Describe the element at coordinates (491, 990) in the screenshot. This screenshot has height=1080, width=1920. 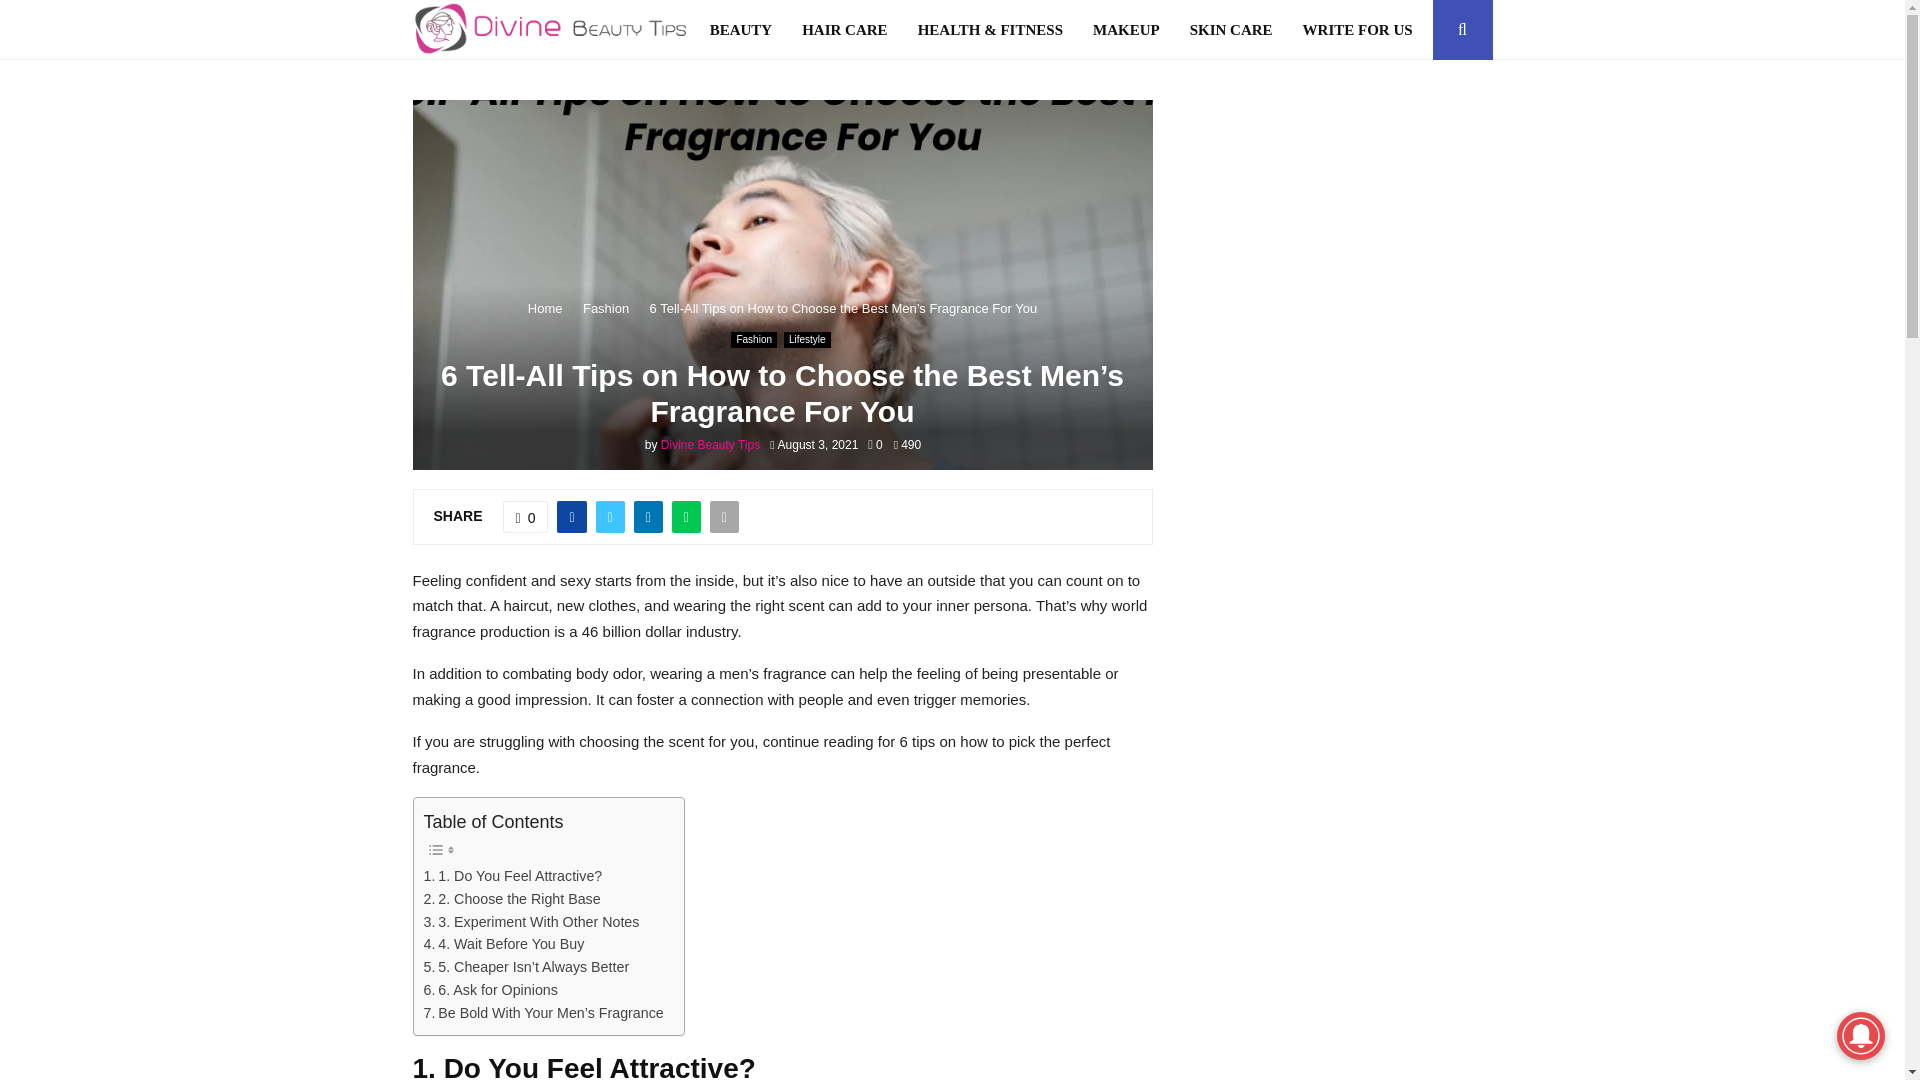
I see `6. Ask for Opinions` at that location.